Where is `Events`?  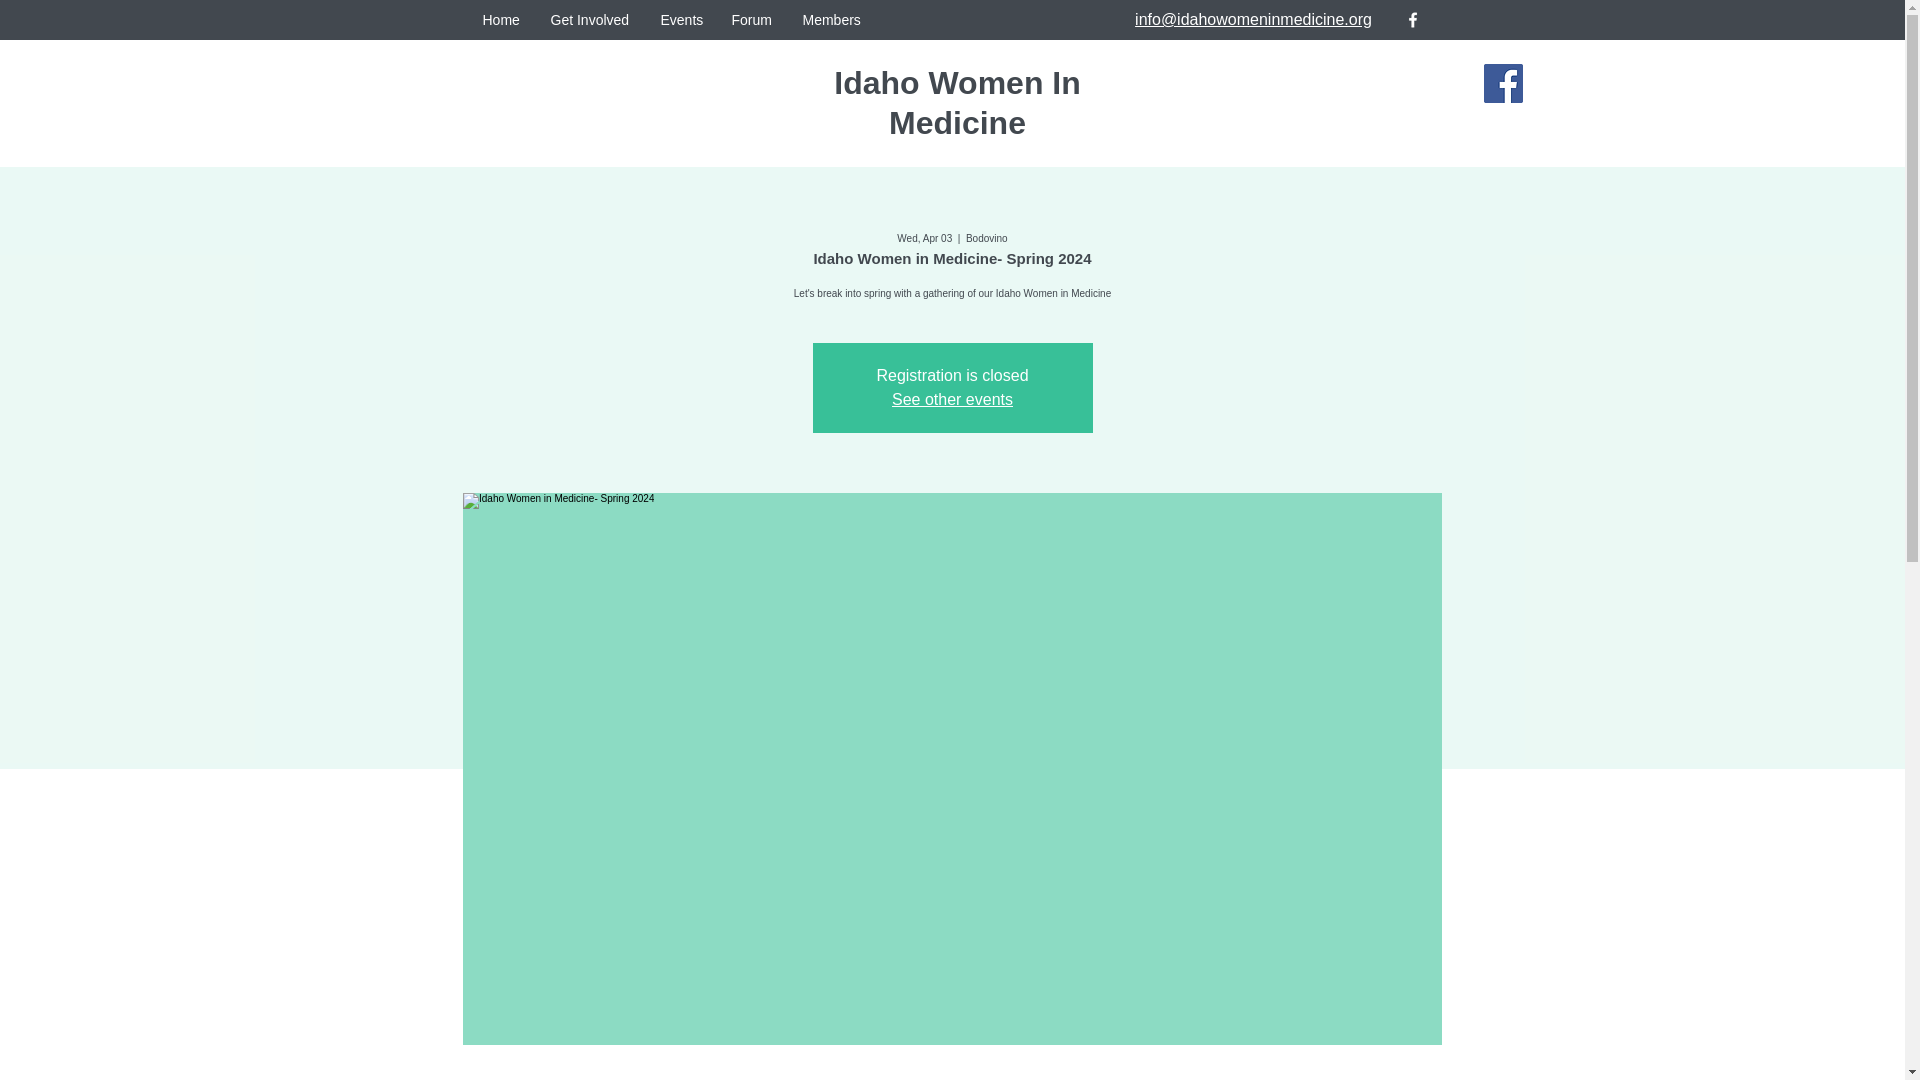
Events is located at coordinates (680, 20).